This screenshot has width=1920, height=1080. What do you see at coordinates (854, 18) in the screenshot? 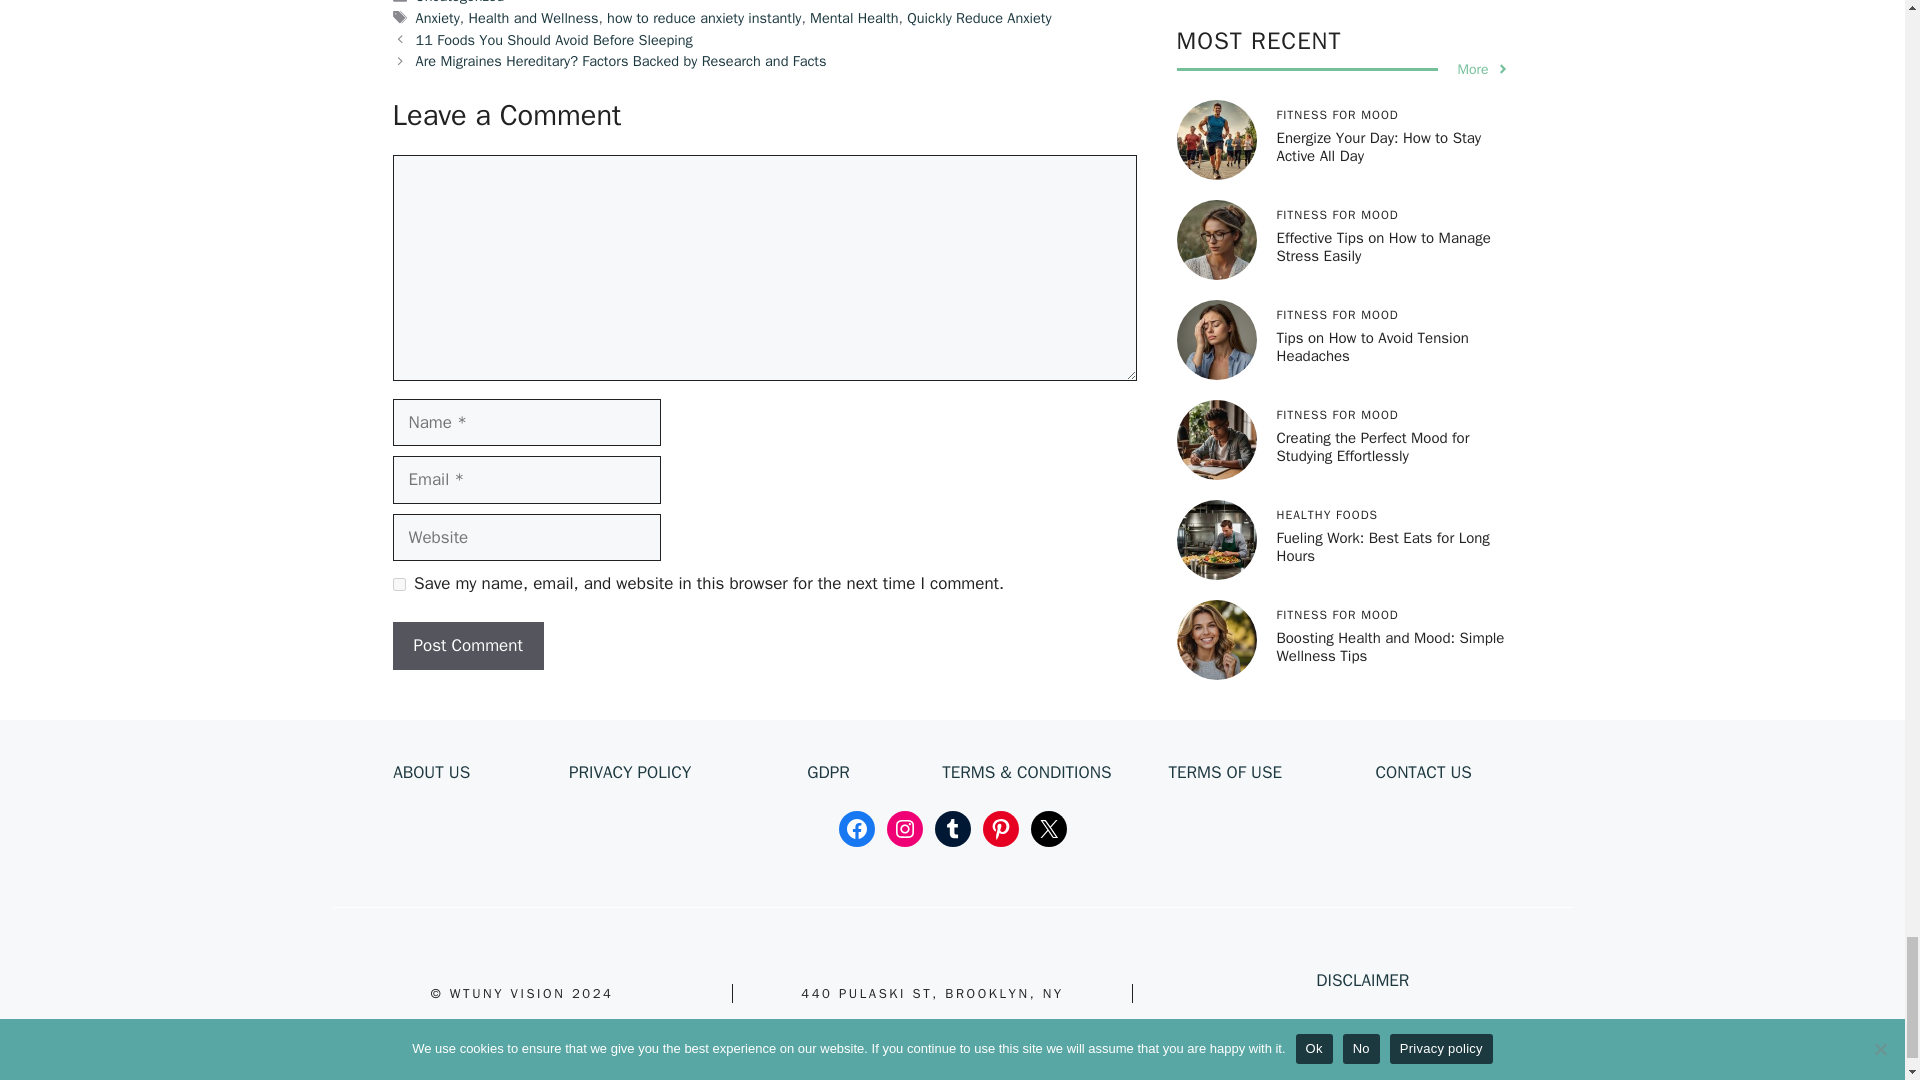
I see `Mental Health` at bounding box center [854, 18].